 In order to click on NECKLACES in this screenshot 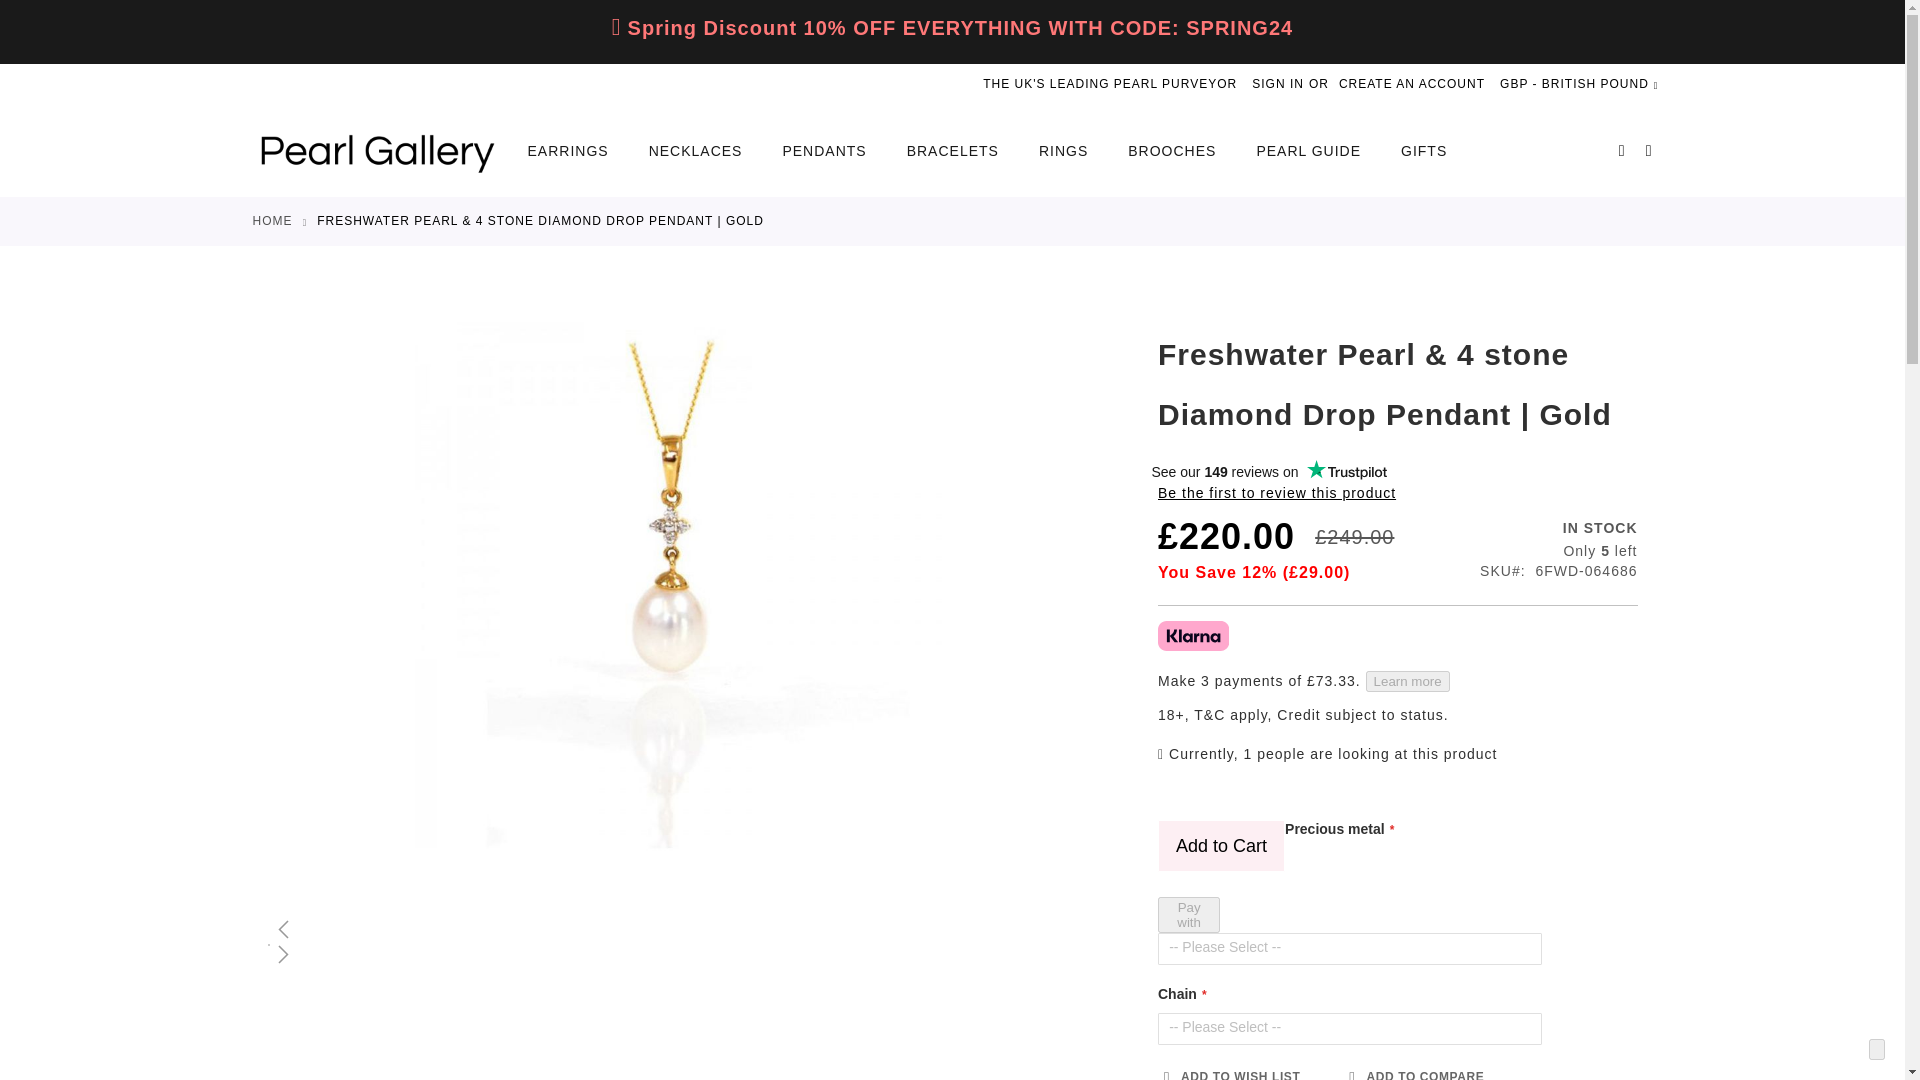, I will do `click(696, 150)`.